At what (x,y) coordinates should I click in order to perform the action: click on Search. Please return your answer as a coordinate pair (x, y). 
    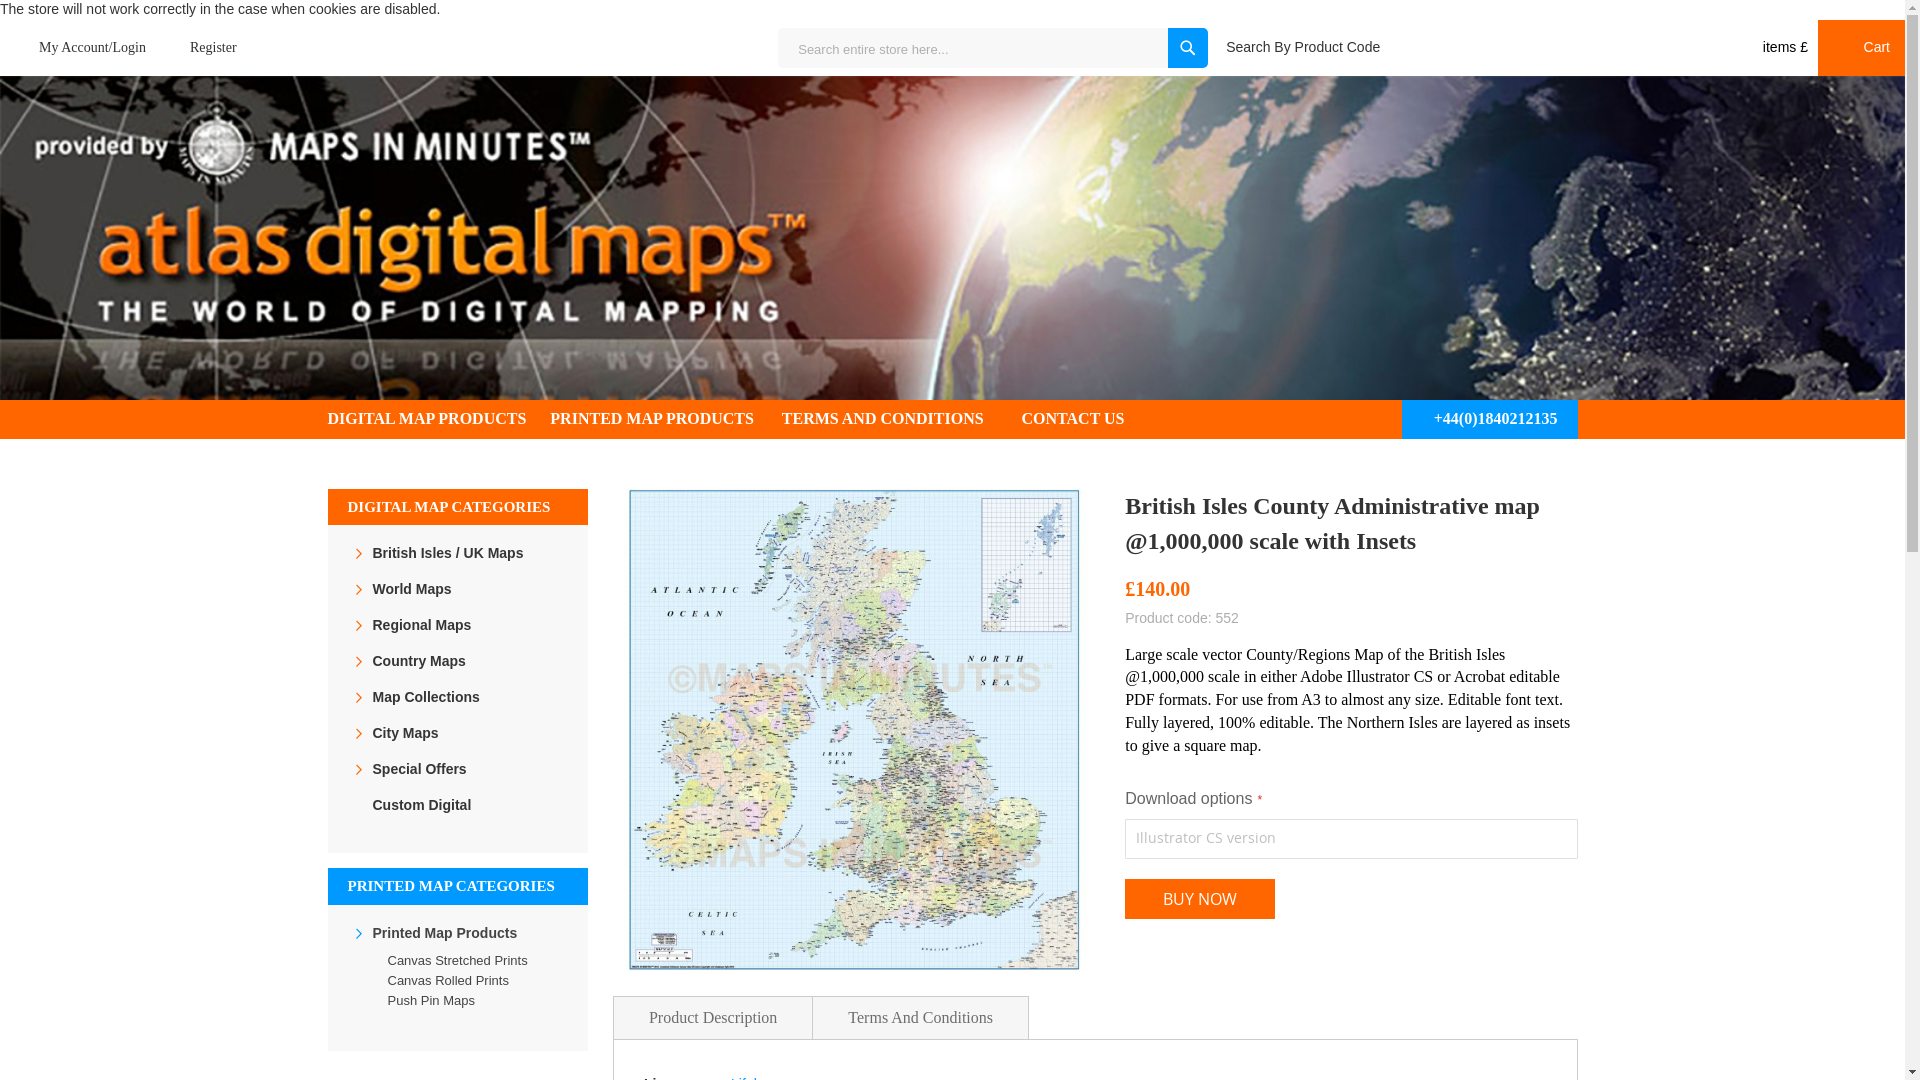
    Looking at the image, I should click on (1187, 48).